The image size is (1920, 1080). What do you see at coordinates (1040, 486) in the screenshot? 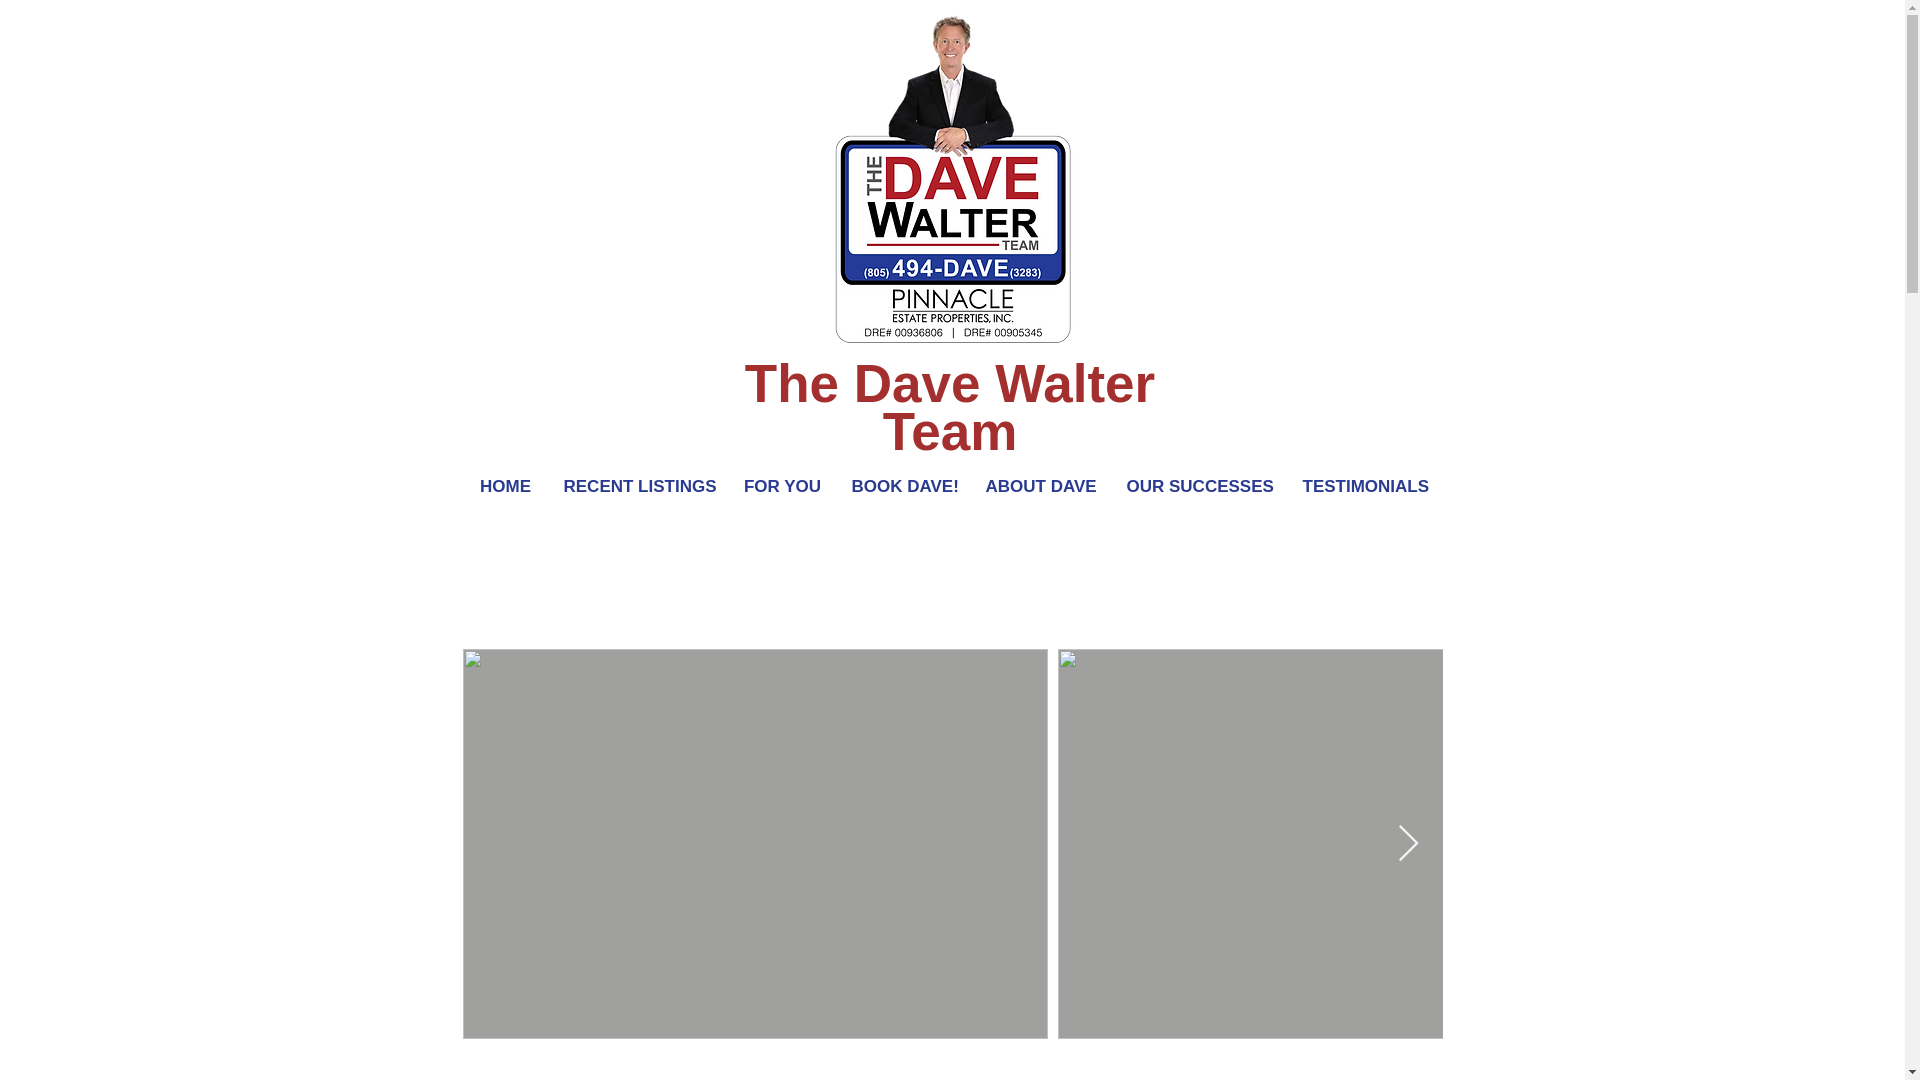
I see `ABOUT DAVE` at bounding box center [1040, 486].